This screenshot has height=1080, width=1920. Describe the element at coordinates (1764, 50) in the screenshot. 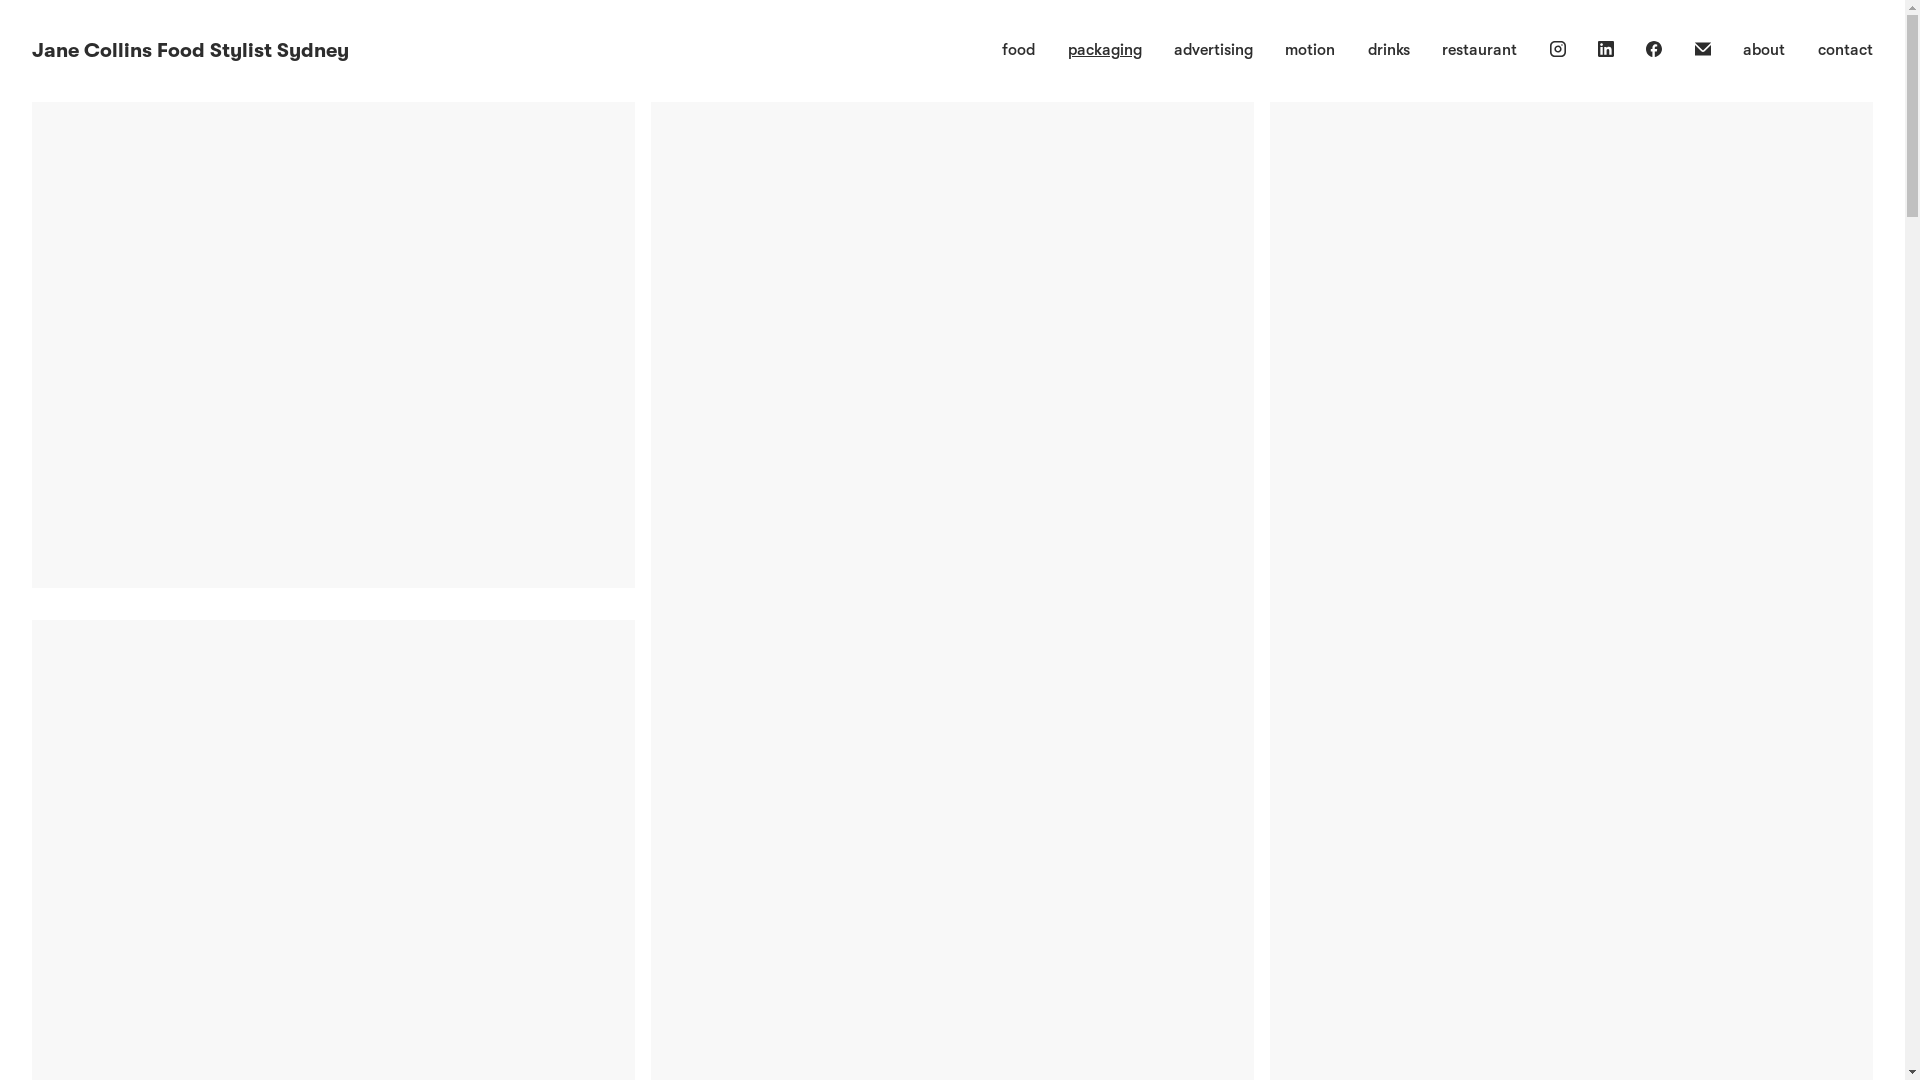

I see `about` at that location.